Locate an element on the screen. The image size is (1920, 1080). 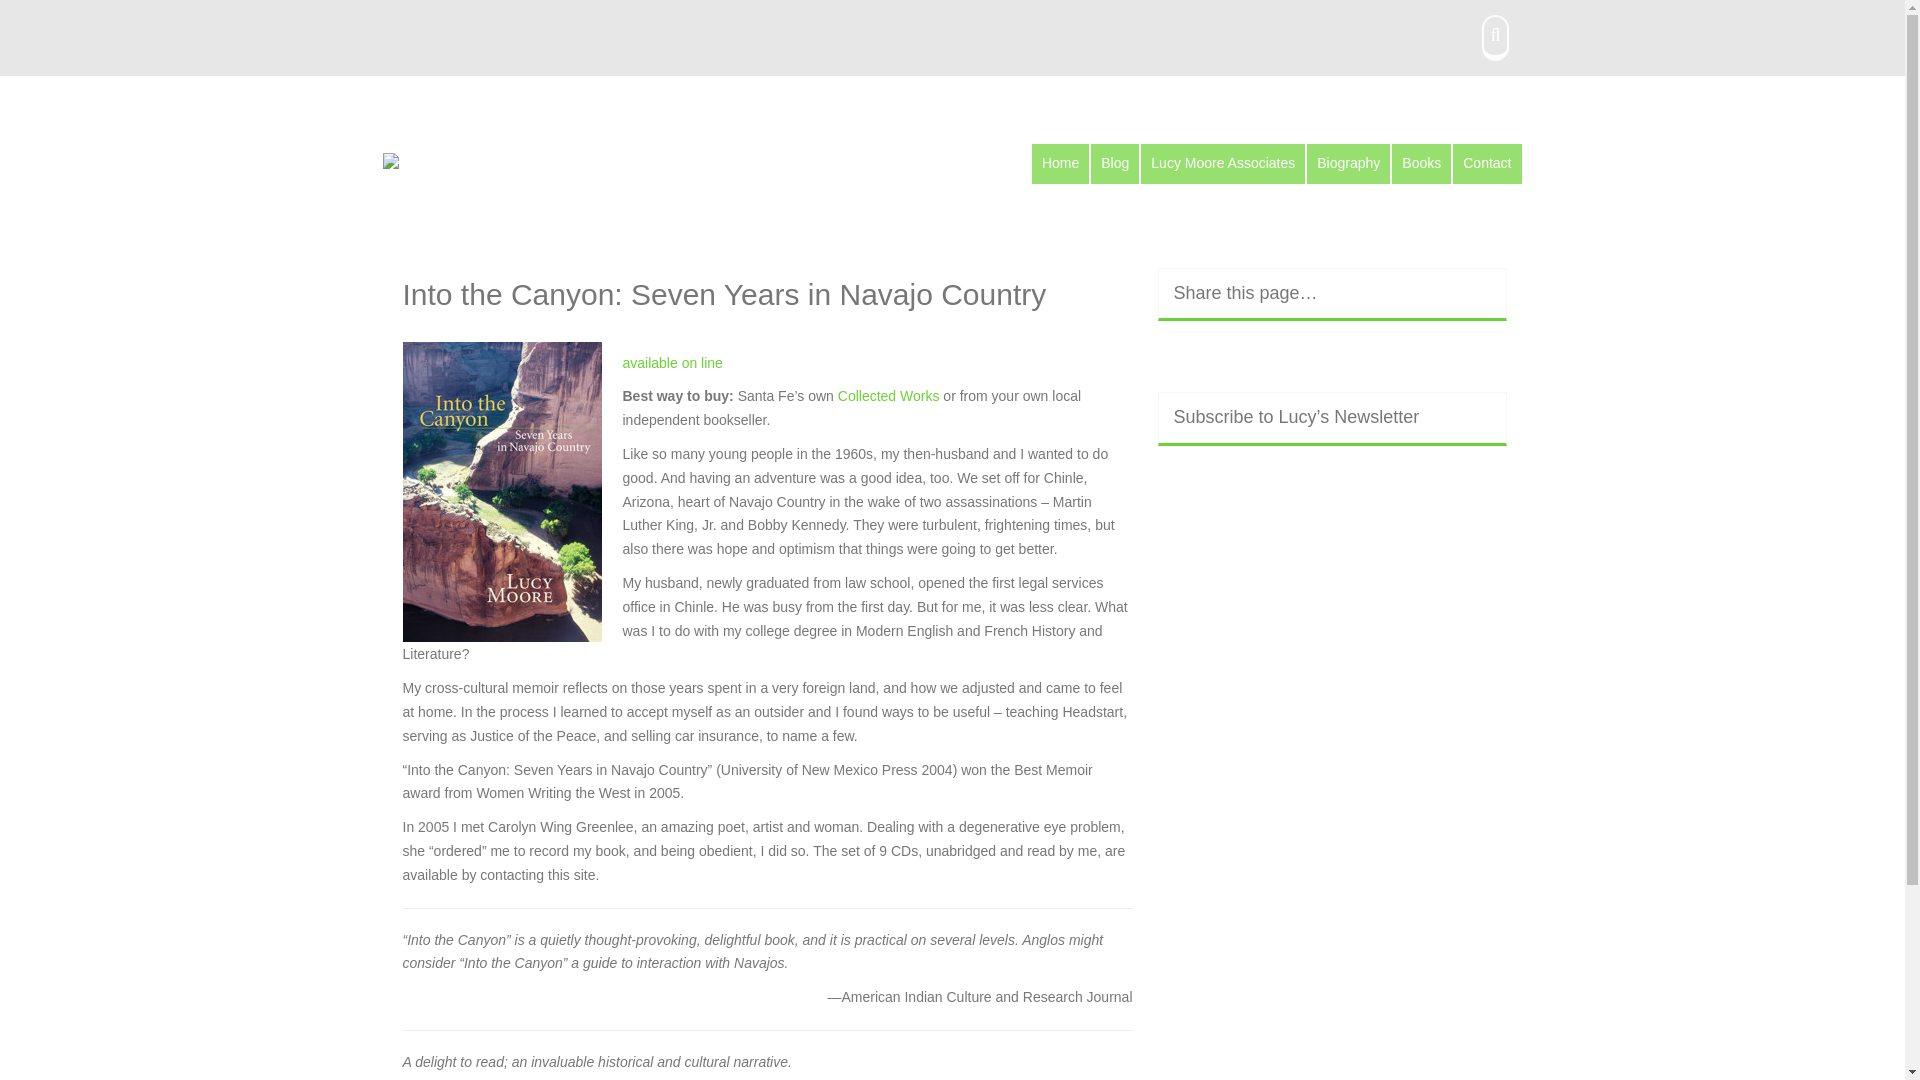
Contact is located at coordinates (1486, 163).